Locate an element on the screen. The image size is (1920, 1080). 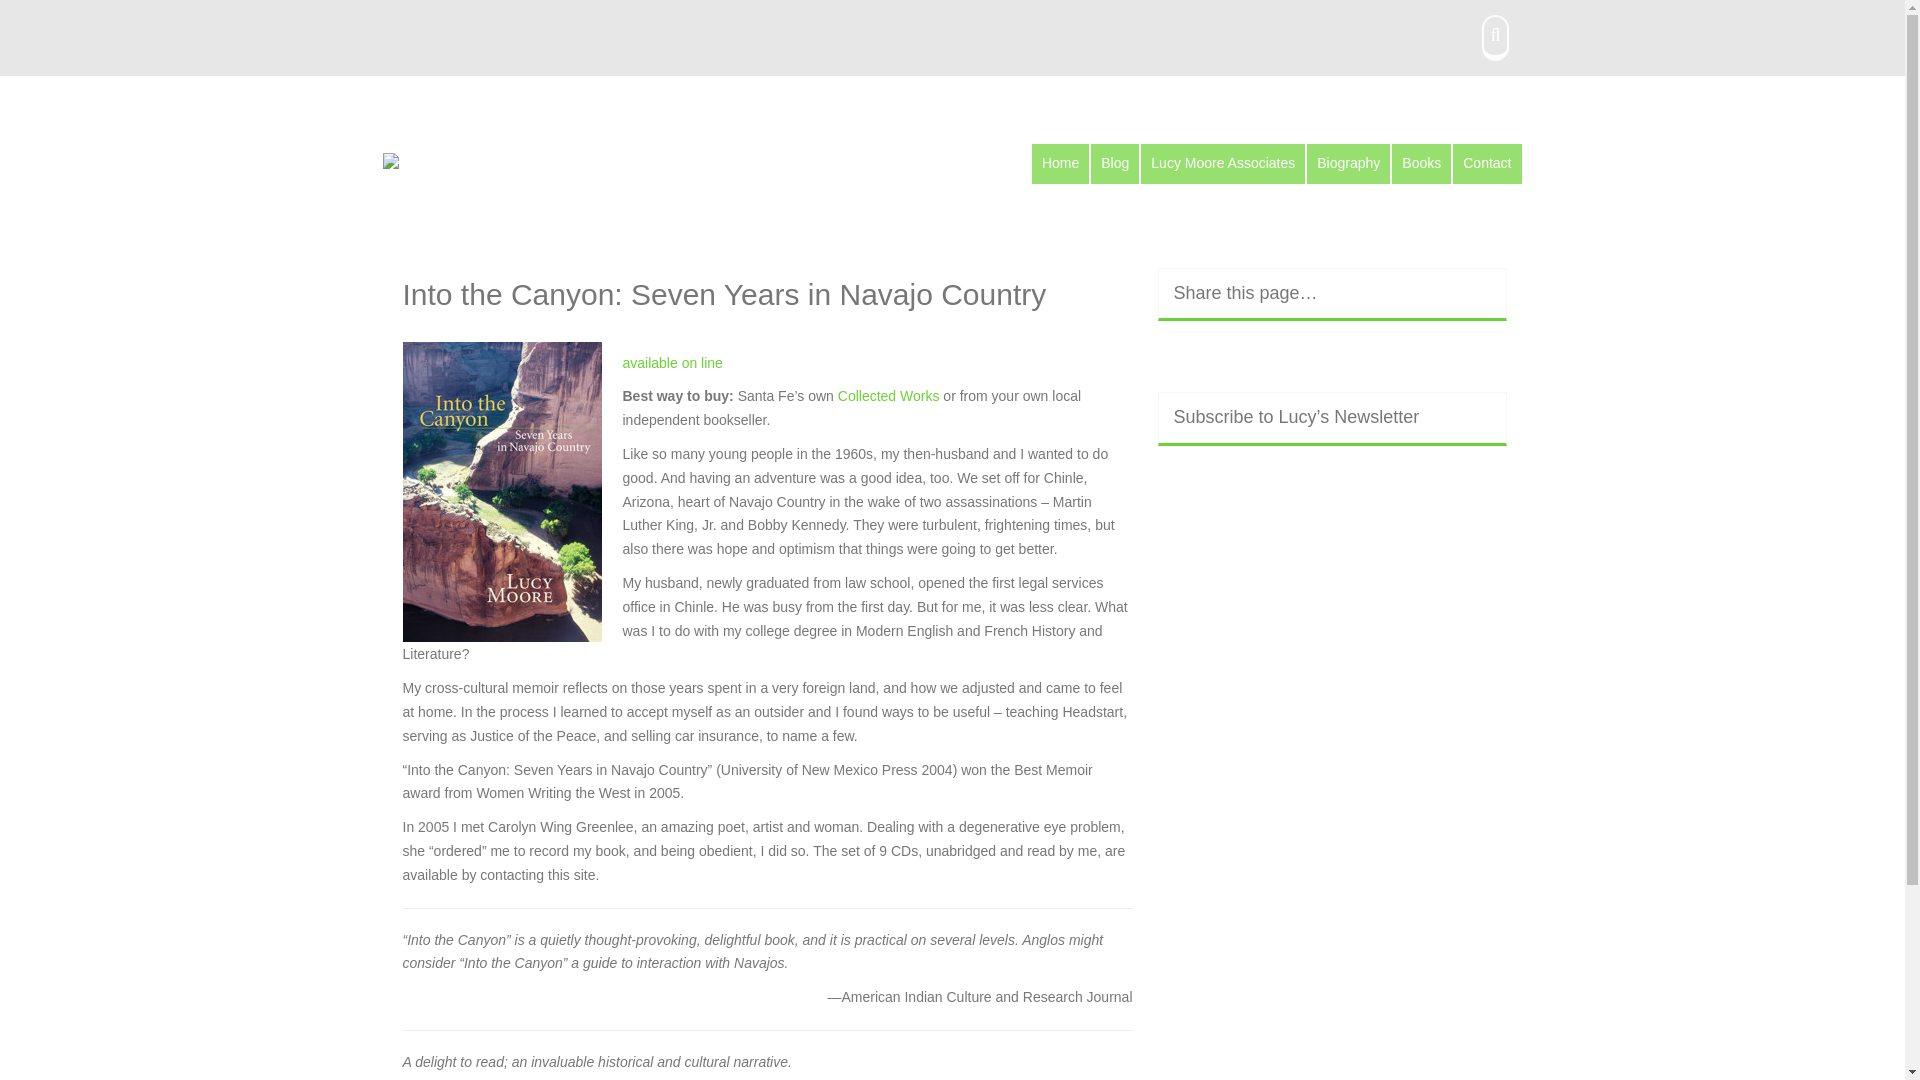
Contact is located at coordinates (1486, 163).